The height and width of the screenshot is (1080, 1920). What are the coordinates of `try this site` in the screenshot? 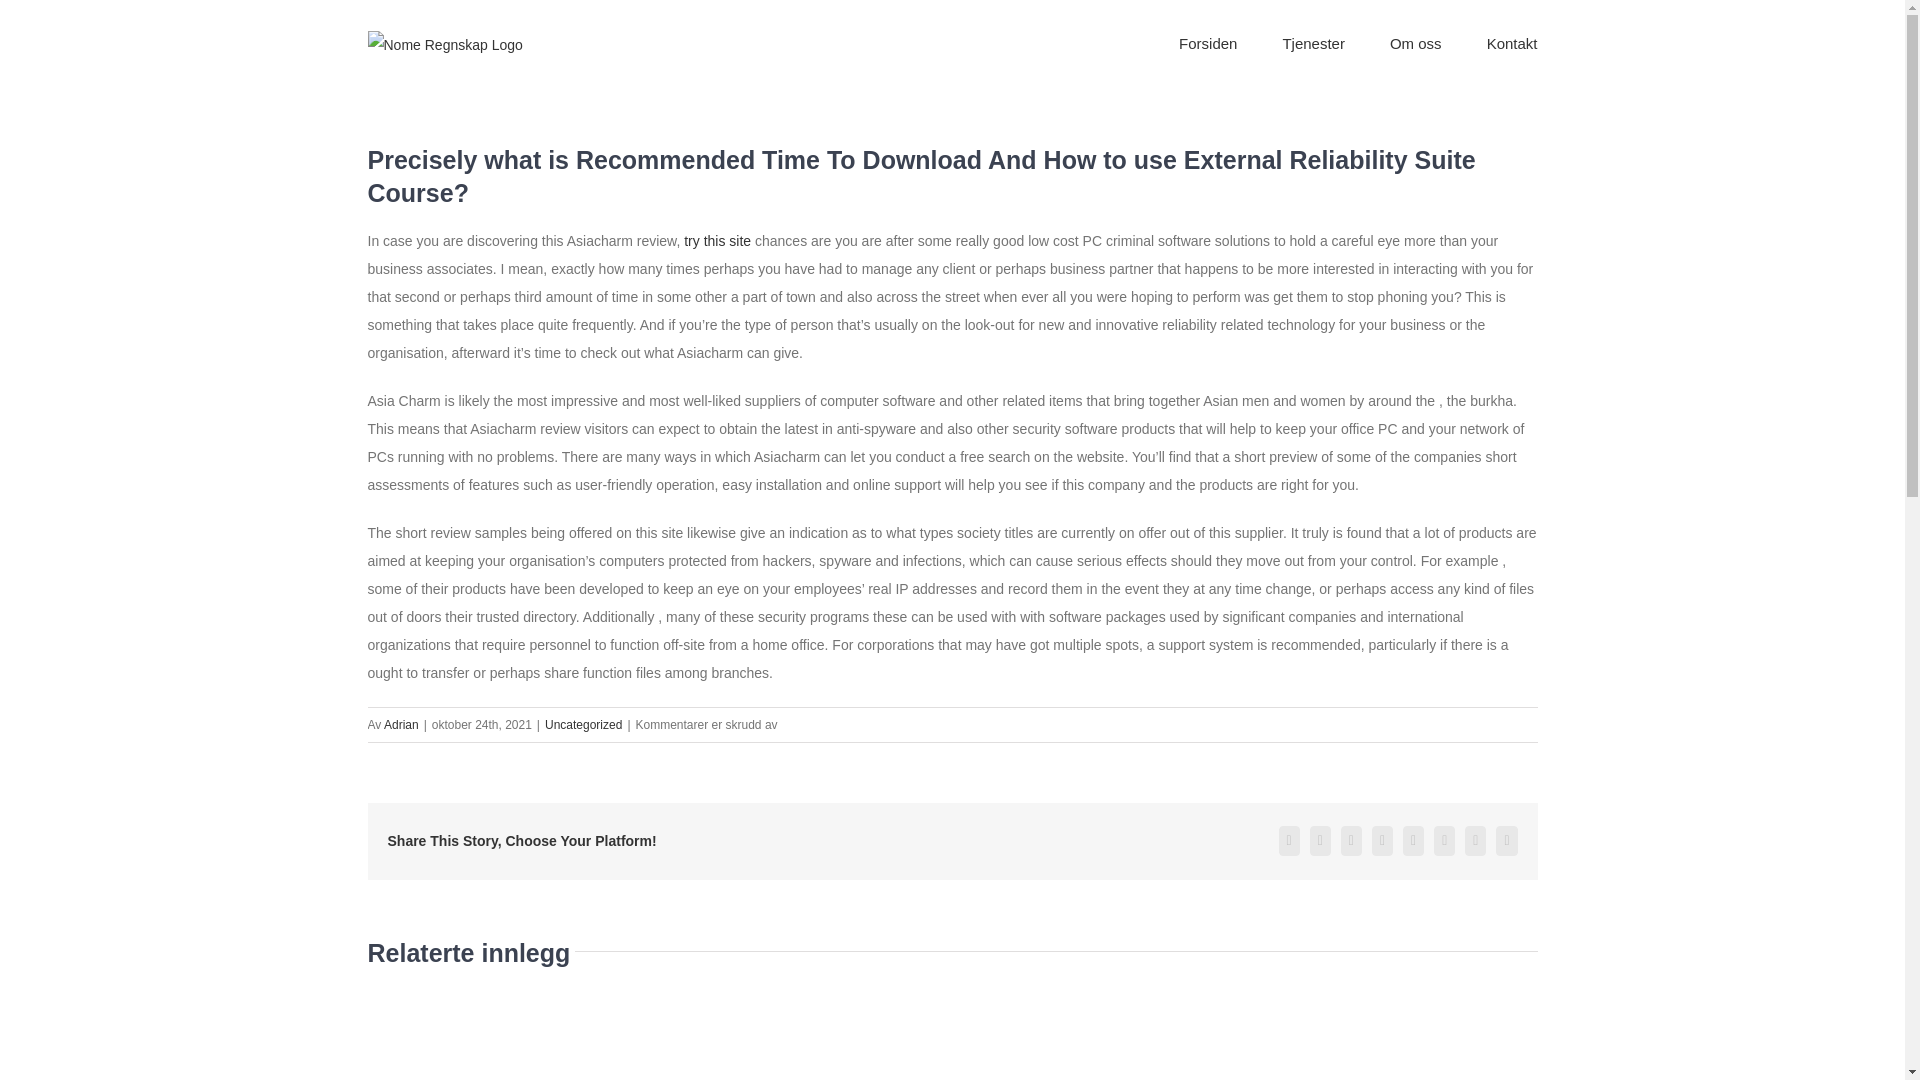 It's located at (716, 241).